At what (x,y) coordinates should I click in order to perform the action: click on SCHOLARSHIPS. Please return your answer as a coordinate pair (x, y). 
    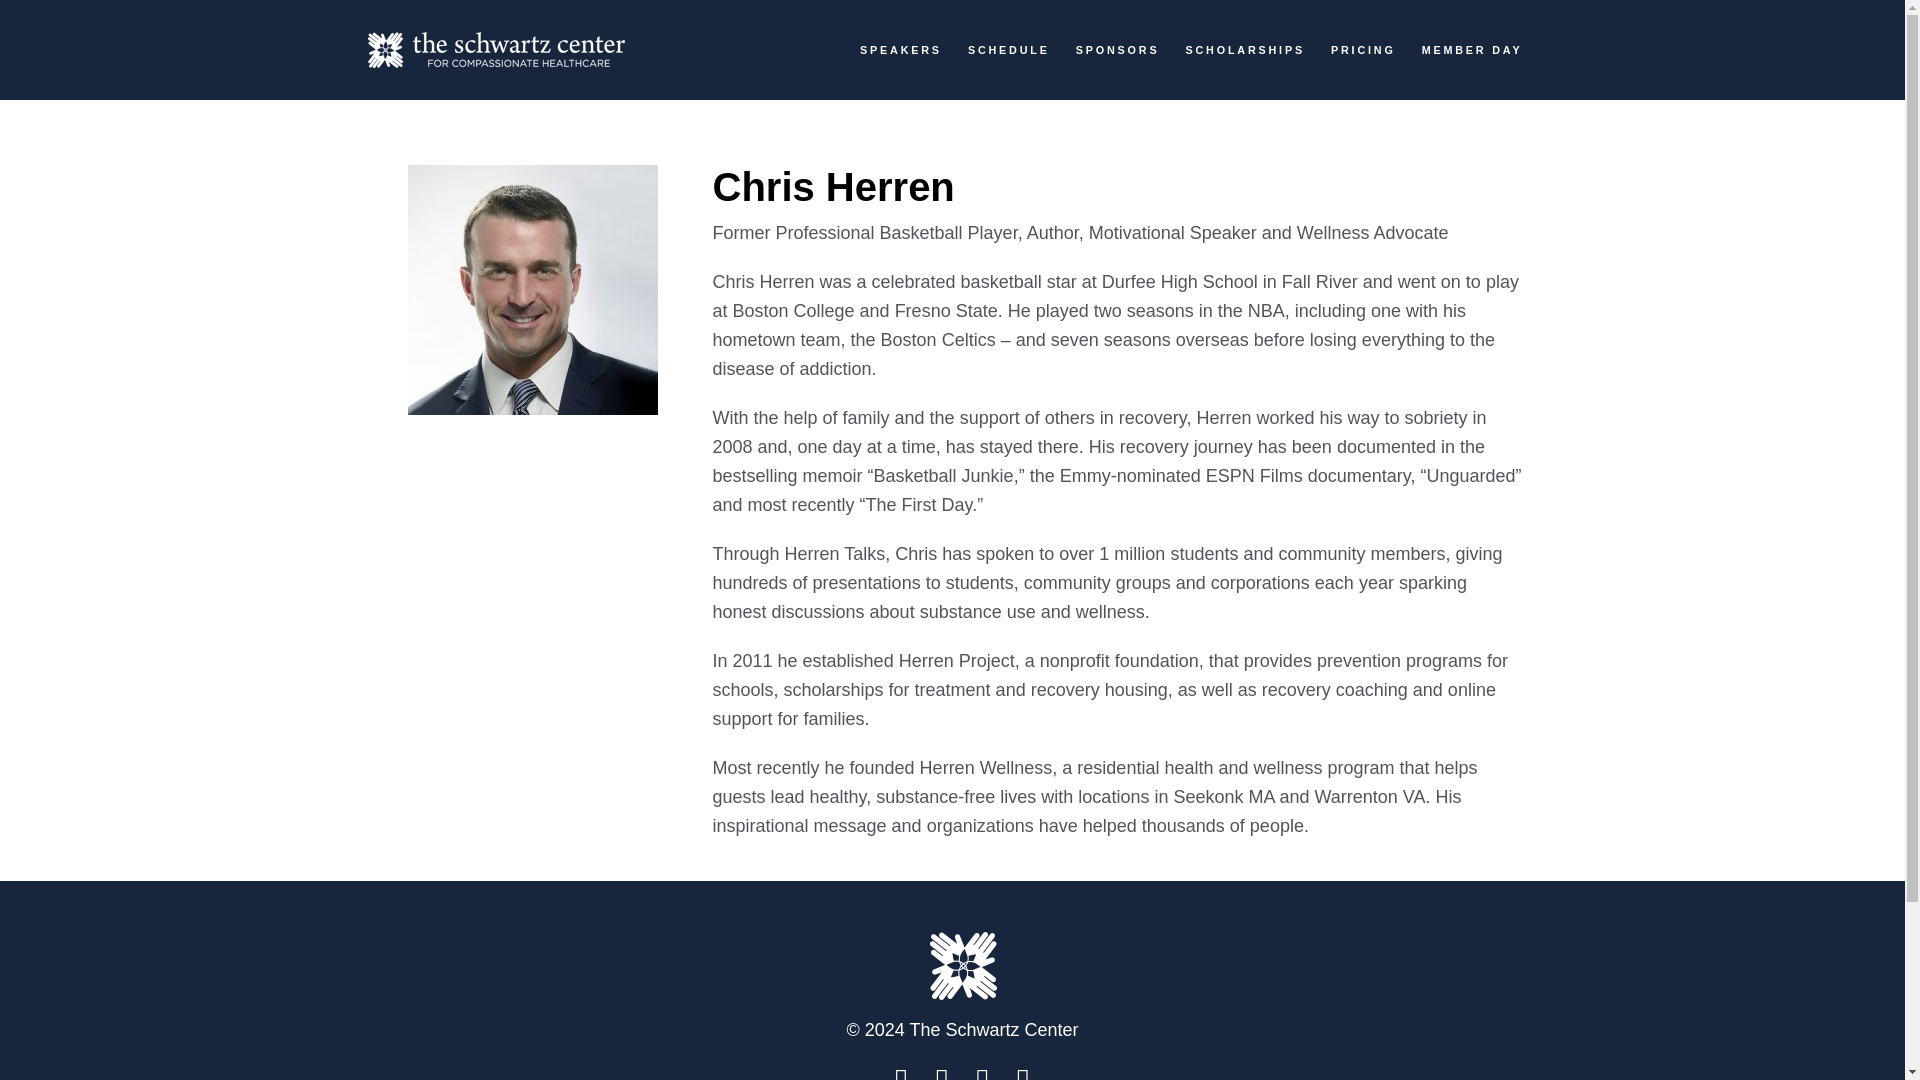
    Looking at the image, I should click on (1244, 51).